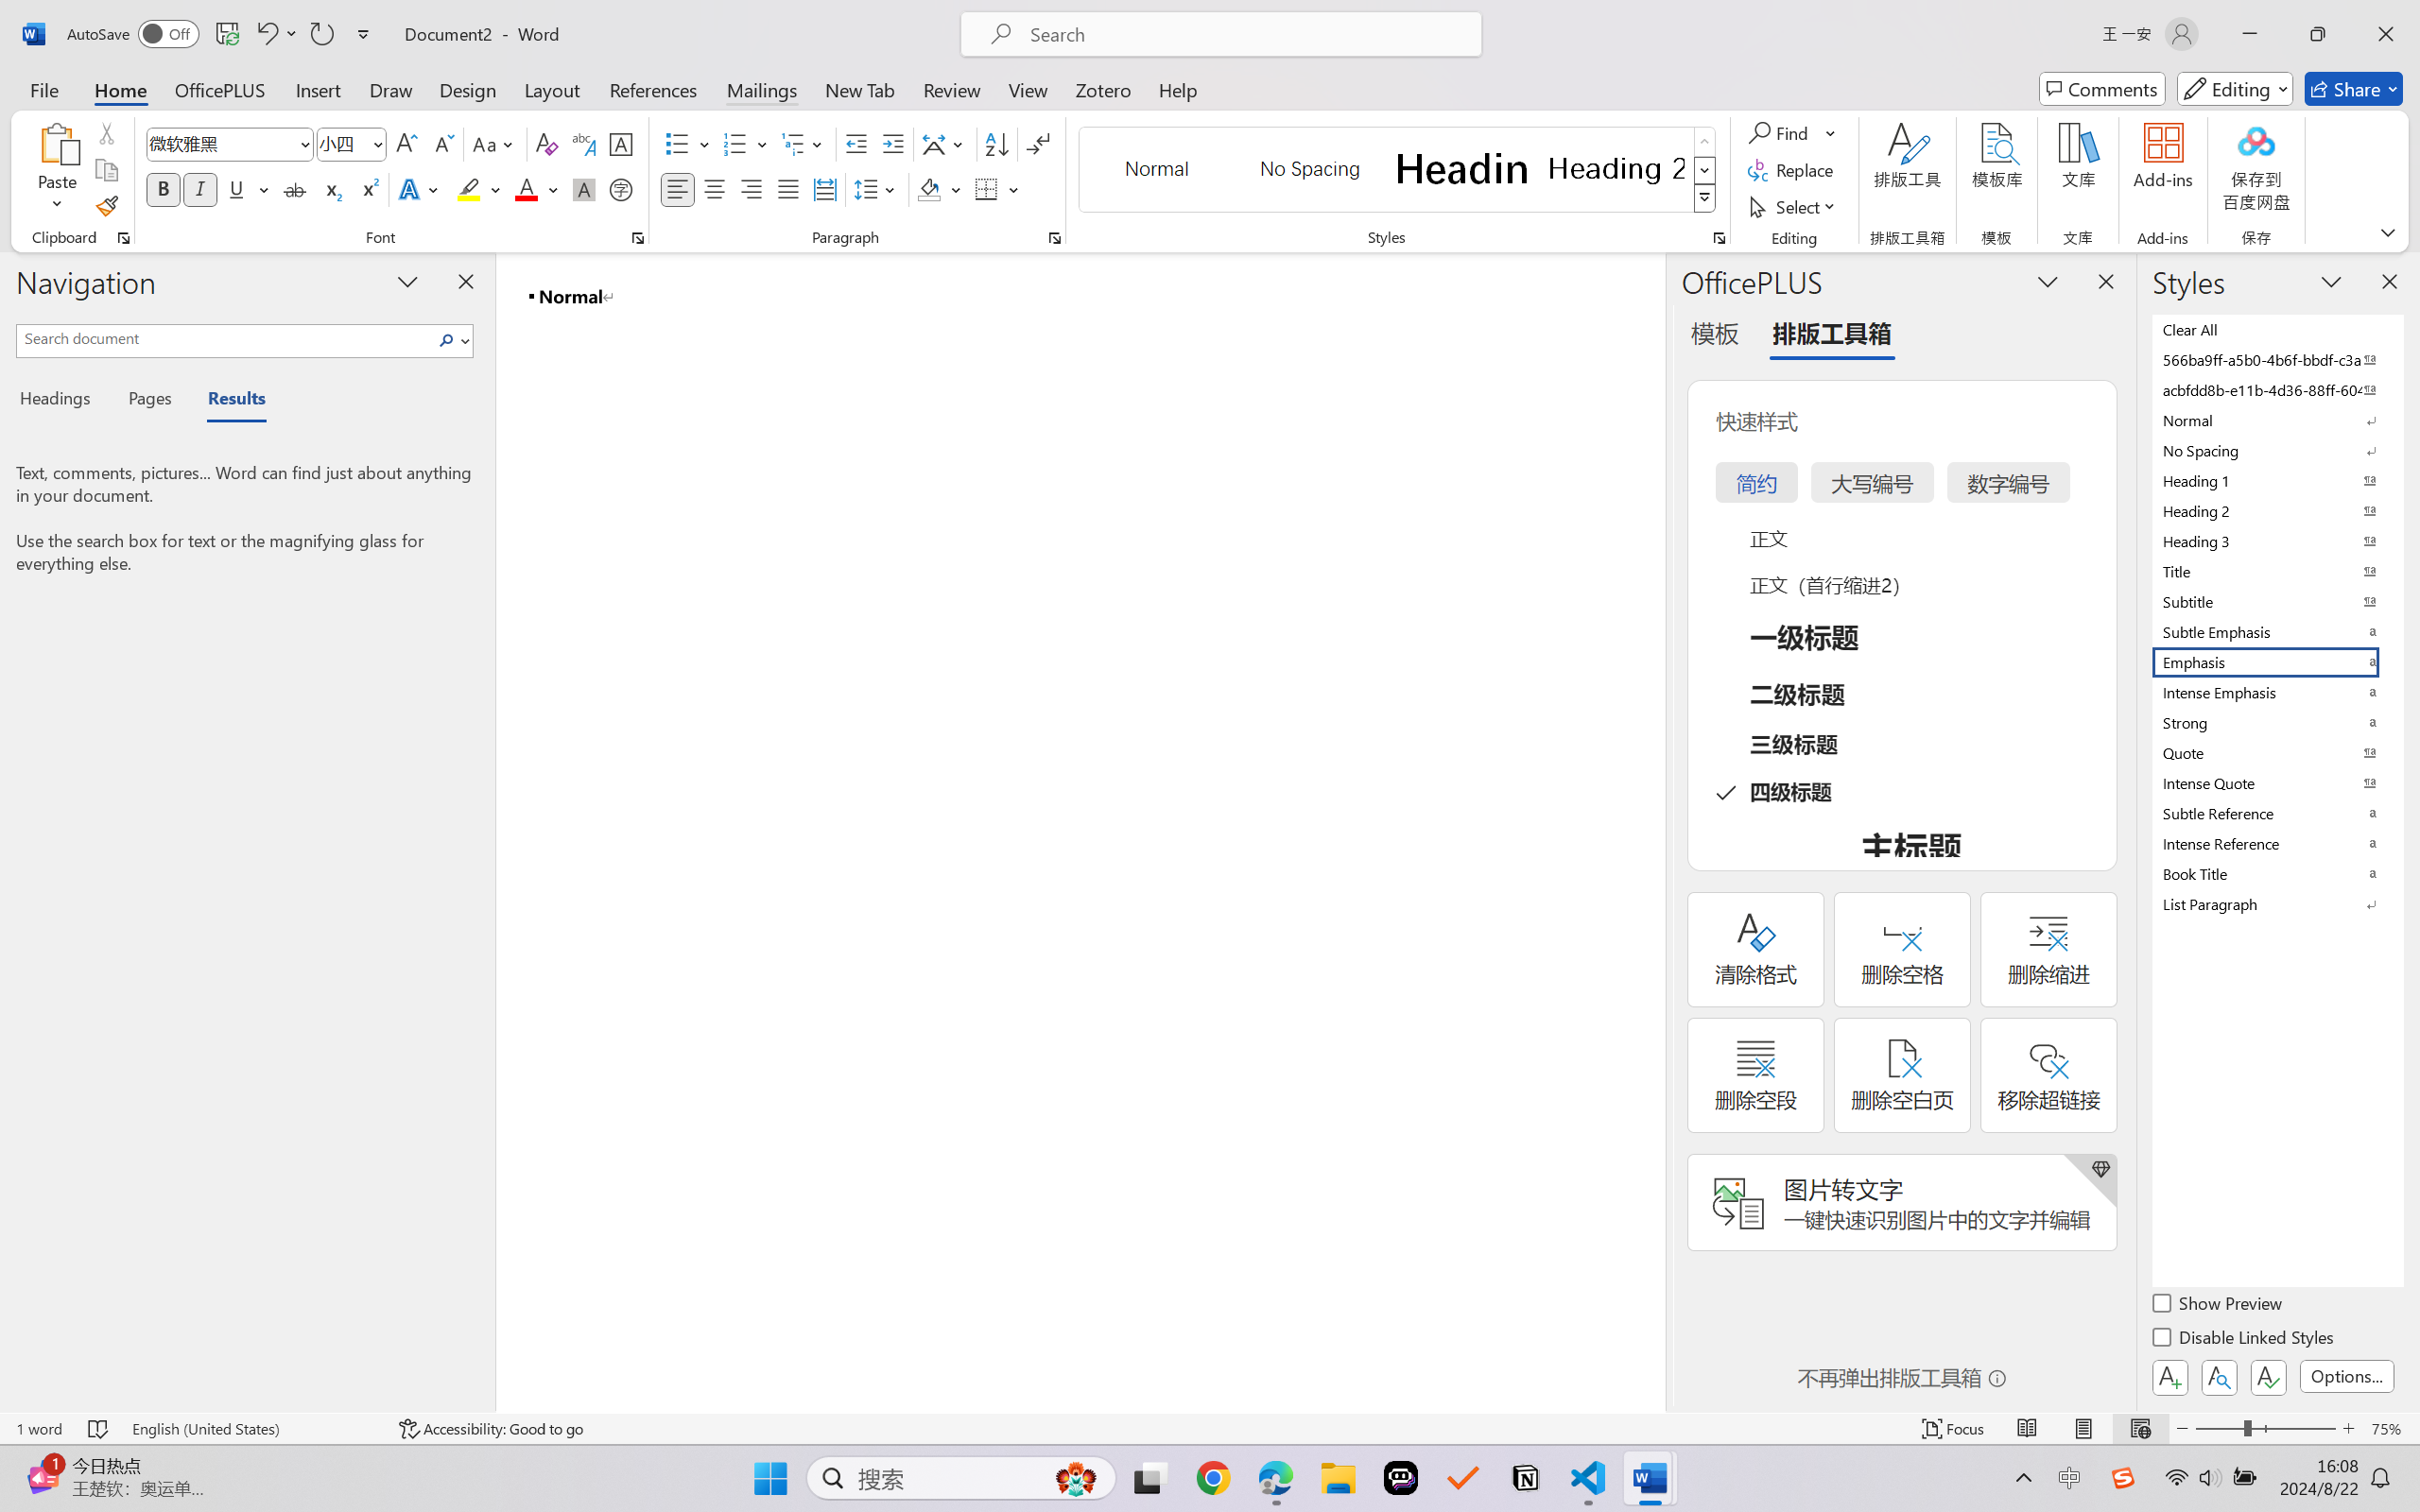  I want to click on File Tab, so click(43, 89).